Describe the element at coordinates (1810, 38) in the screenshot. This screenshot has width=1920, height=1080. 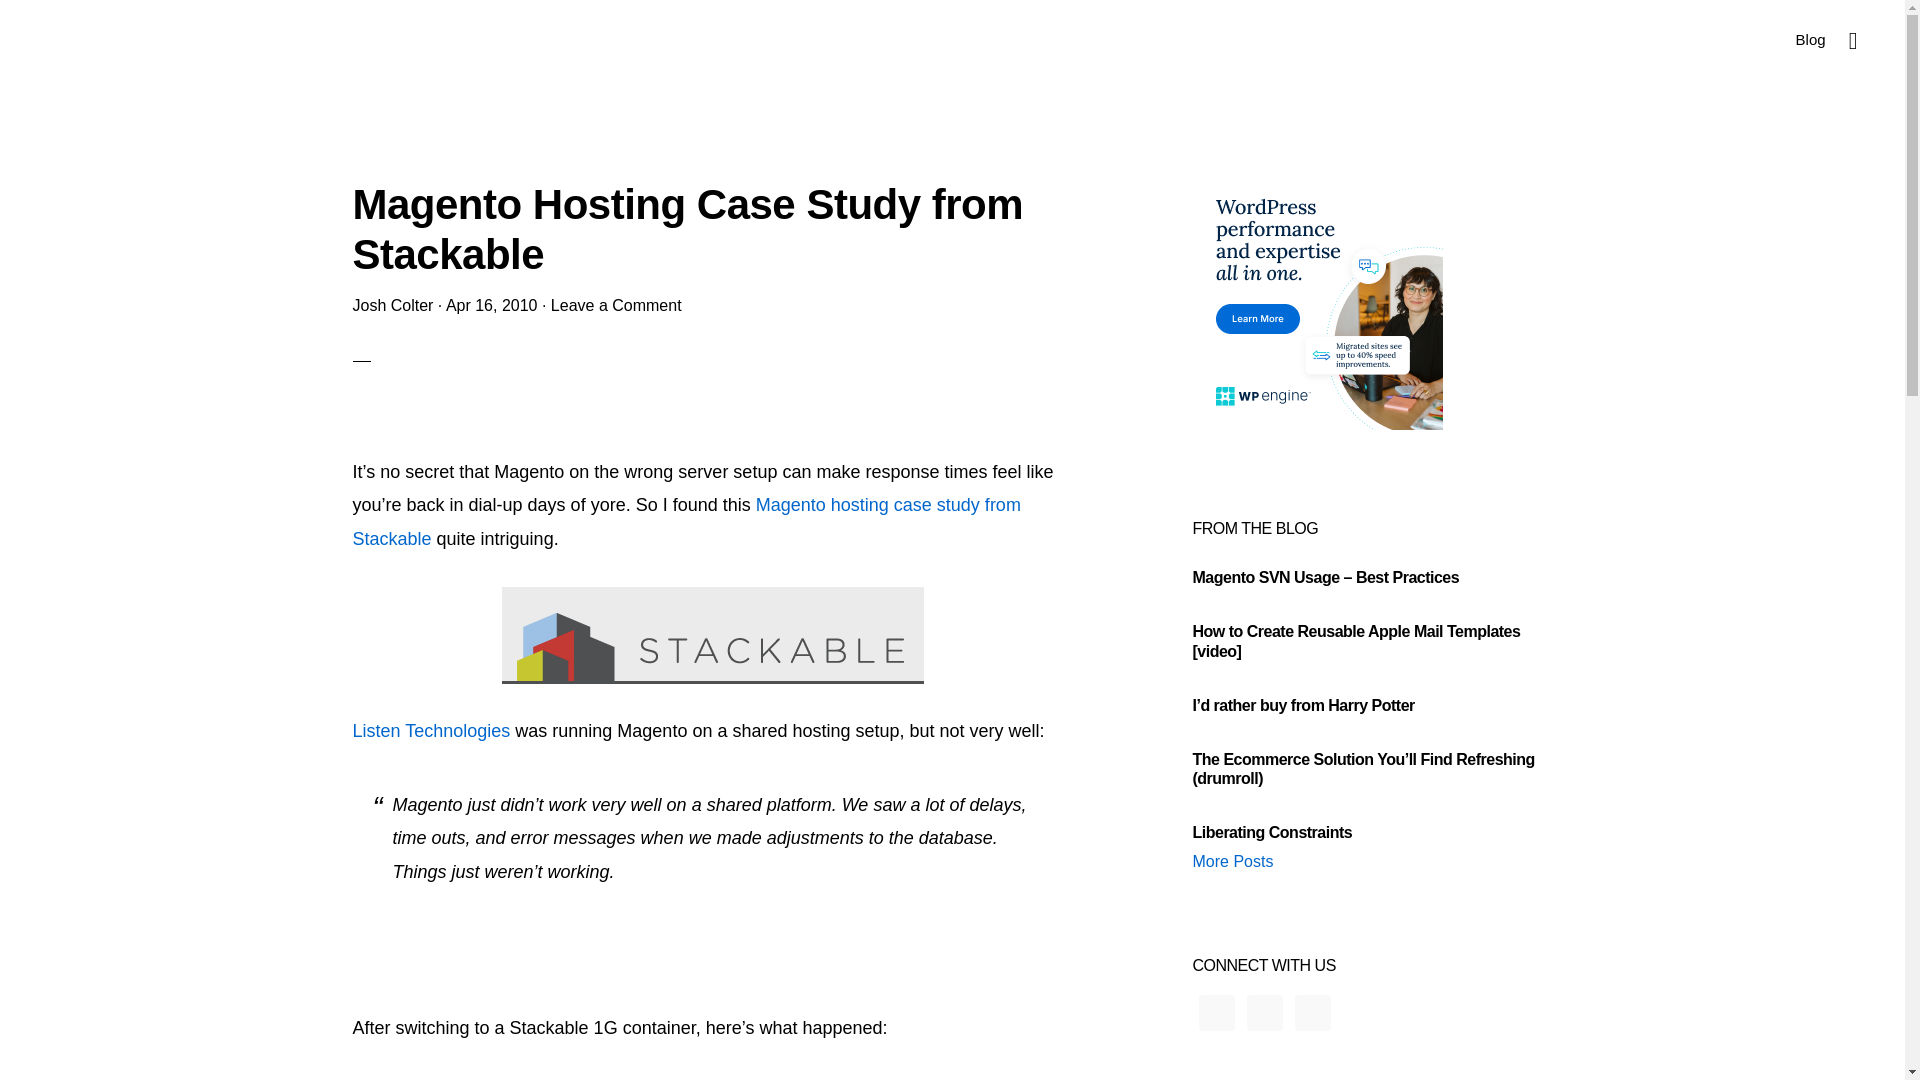
I see `Blog` at that location.